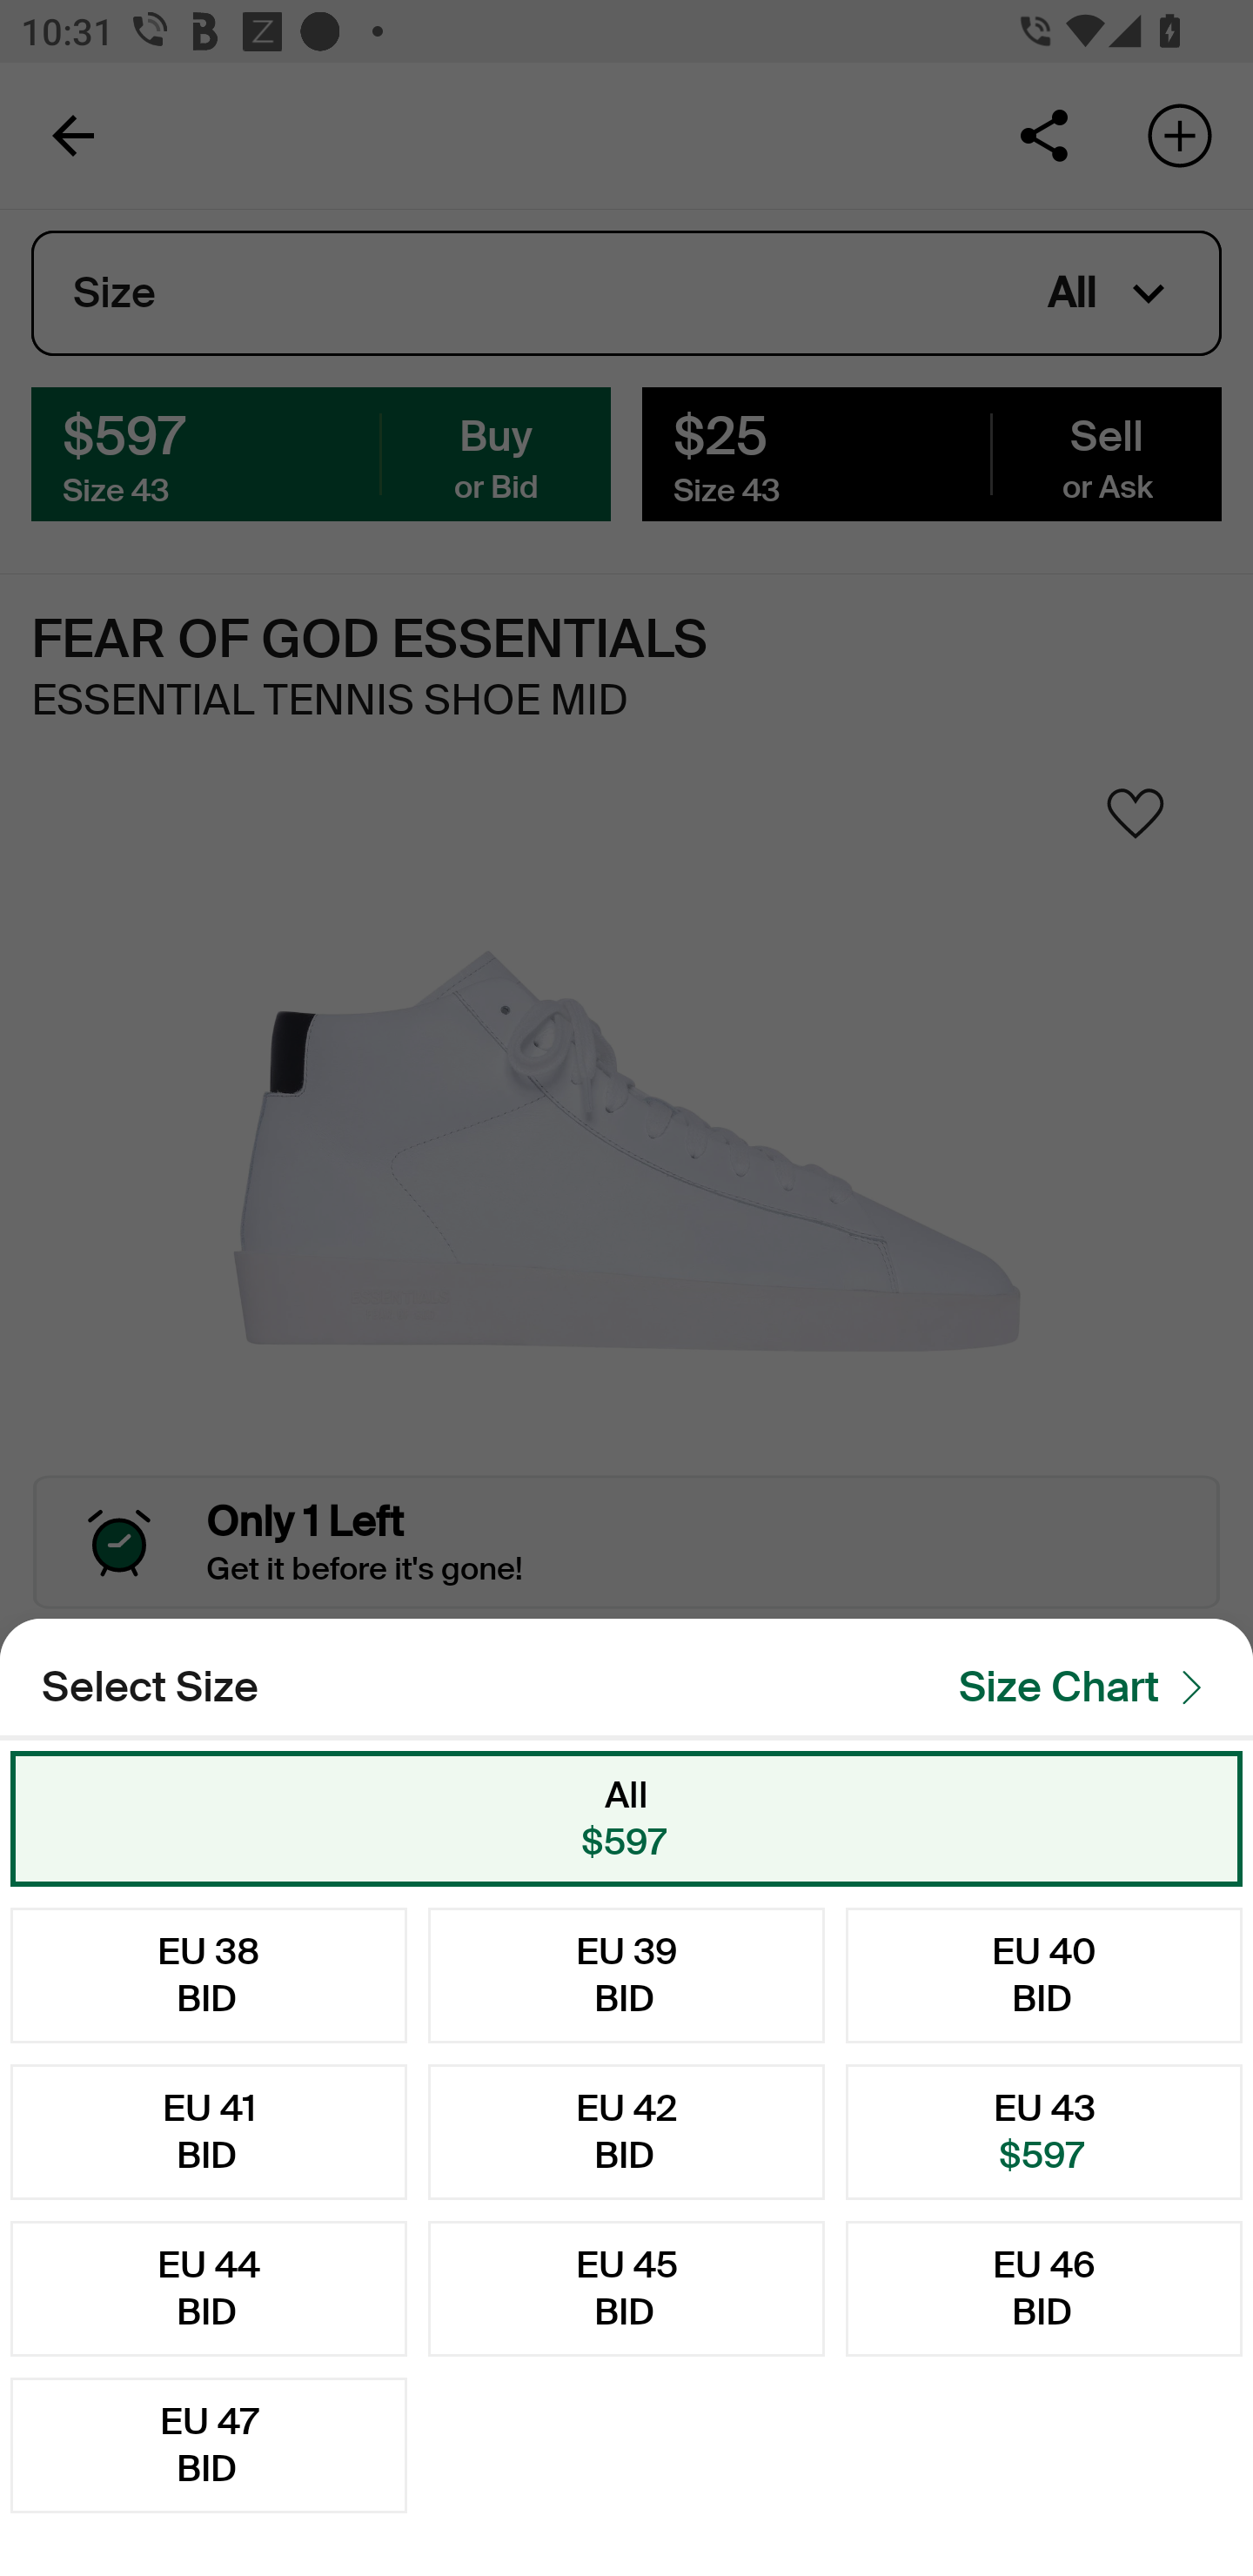 This screenshot has height=2576, width=1253. I want to click on EU 47 BID, so click(209, 2445).